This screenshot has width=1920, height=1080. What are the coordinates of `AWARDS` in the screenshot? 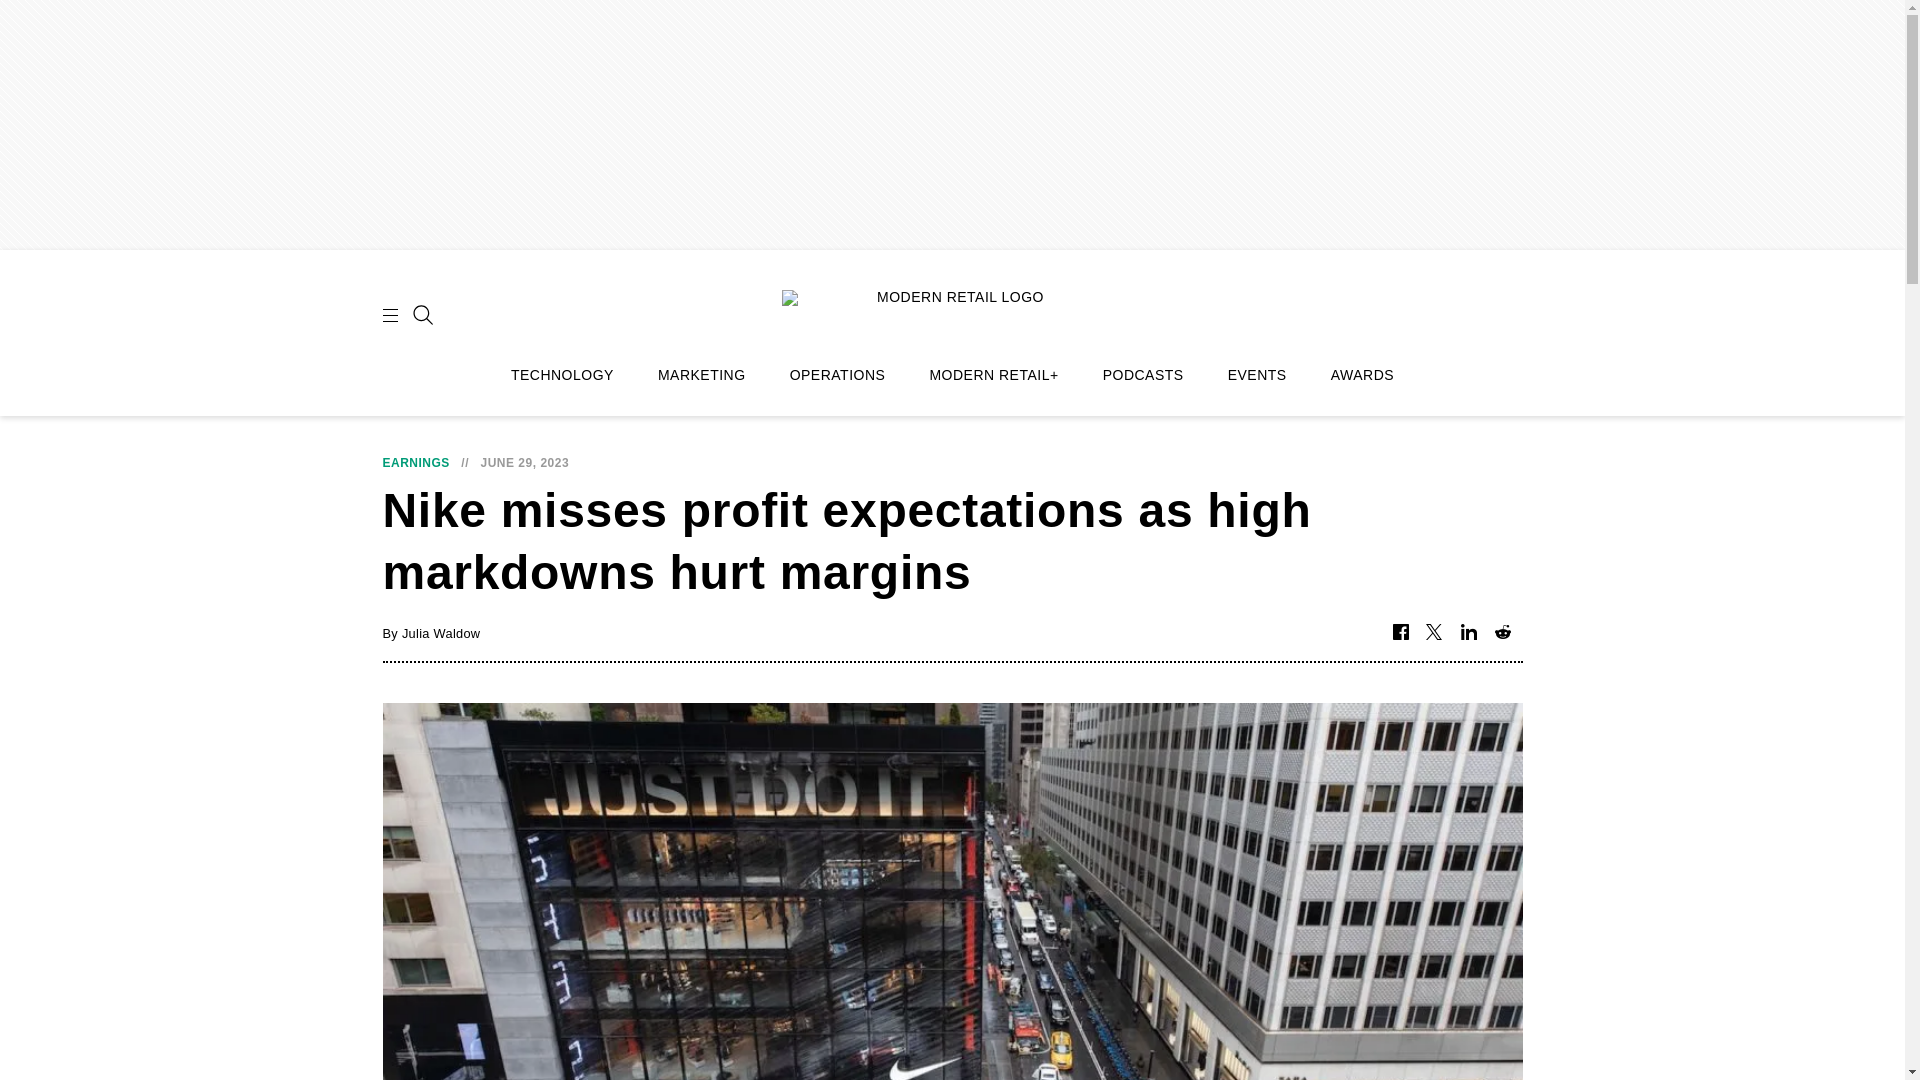 It's located at (1362, 375).